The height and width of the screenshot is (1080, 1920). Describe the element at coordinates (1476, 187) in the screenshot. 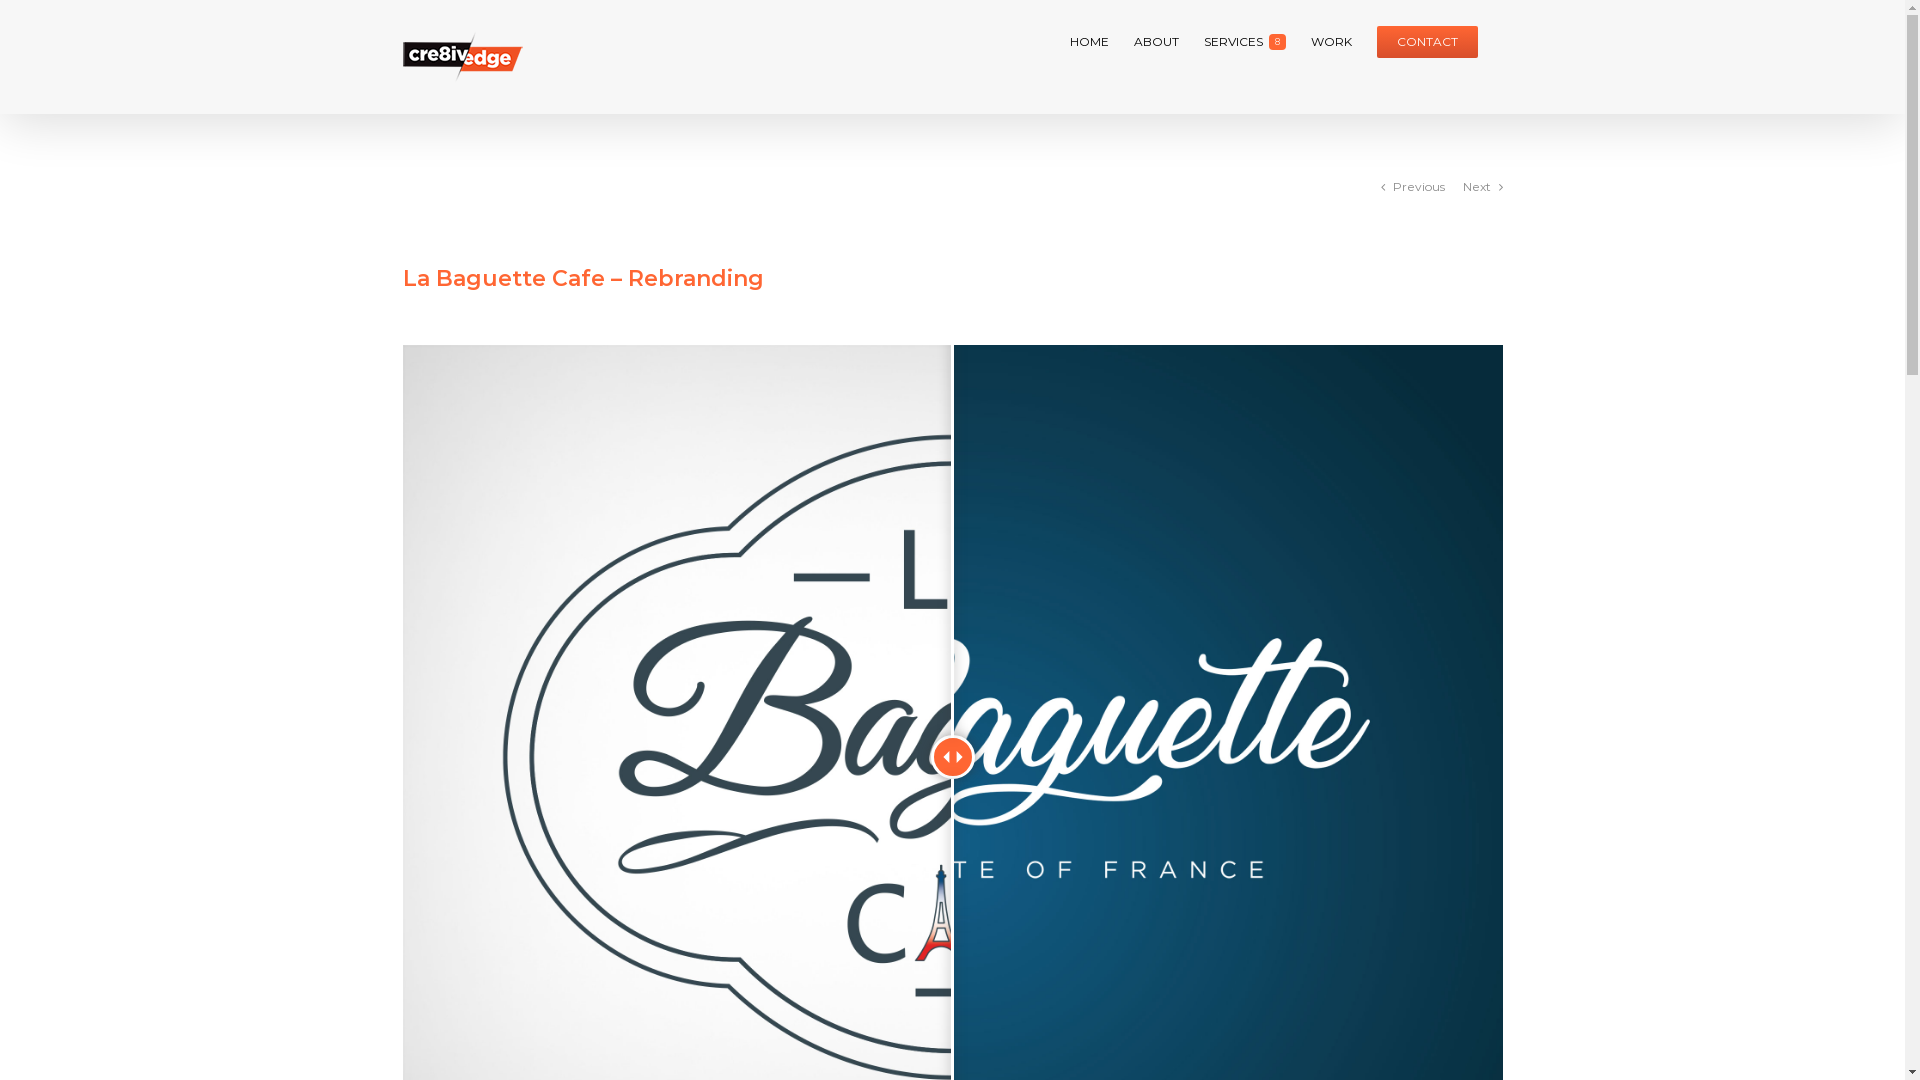

I see `Next` at that location.